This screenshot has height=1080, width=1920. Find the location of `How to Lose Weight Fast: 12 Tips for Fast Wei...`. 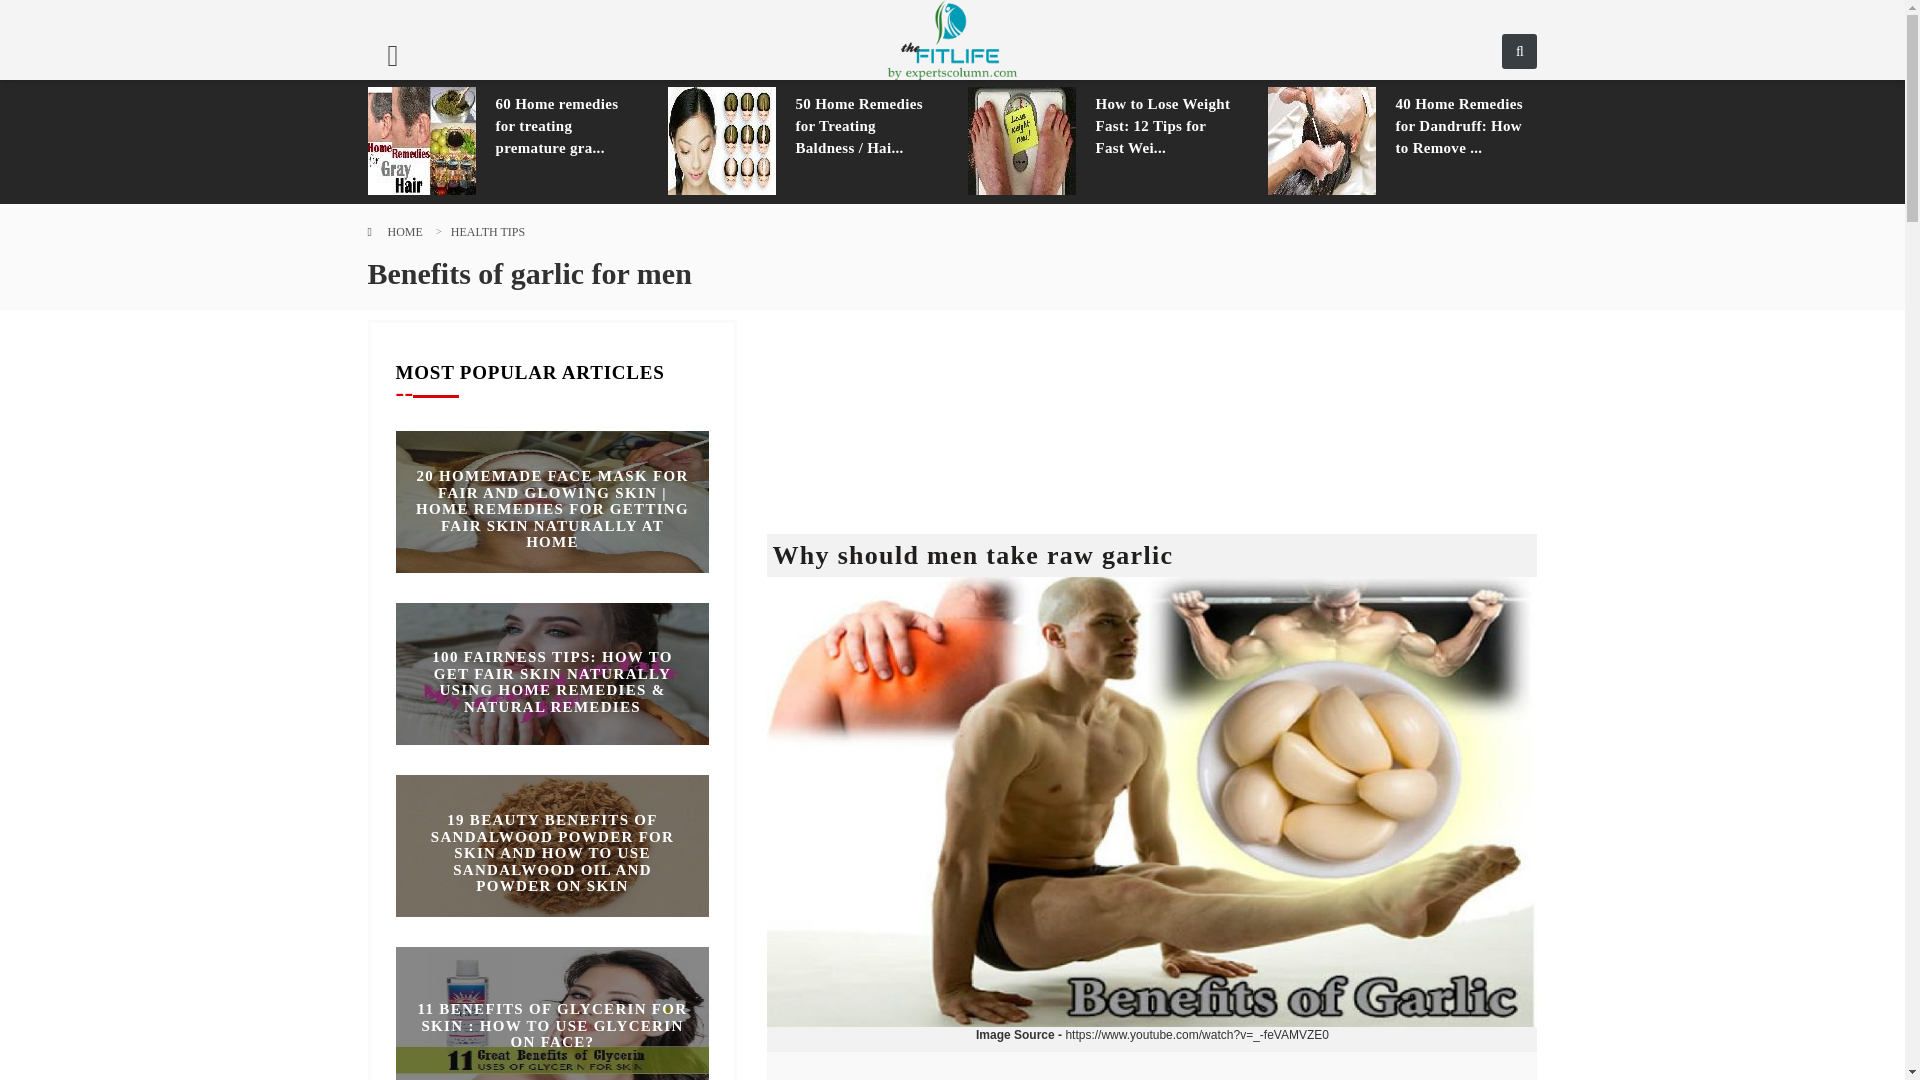

How to Lose Weight Fast: 12 Tips for Fast Wei... is located at coordinates (1167, 125).